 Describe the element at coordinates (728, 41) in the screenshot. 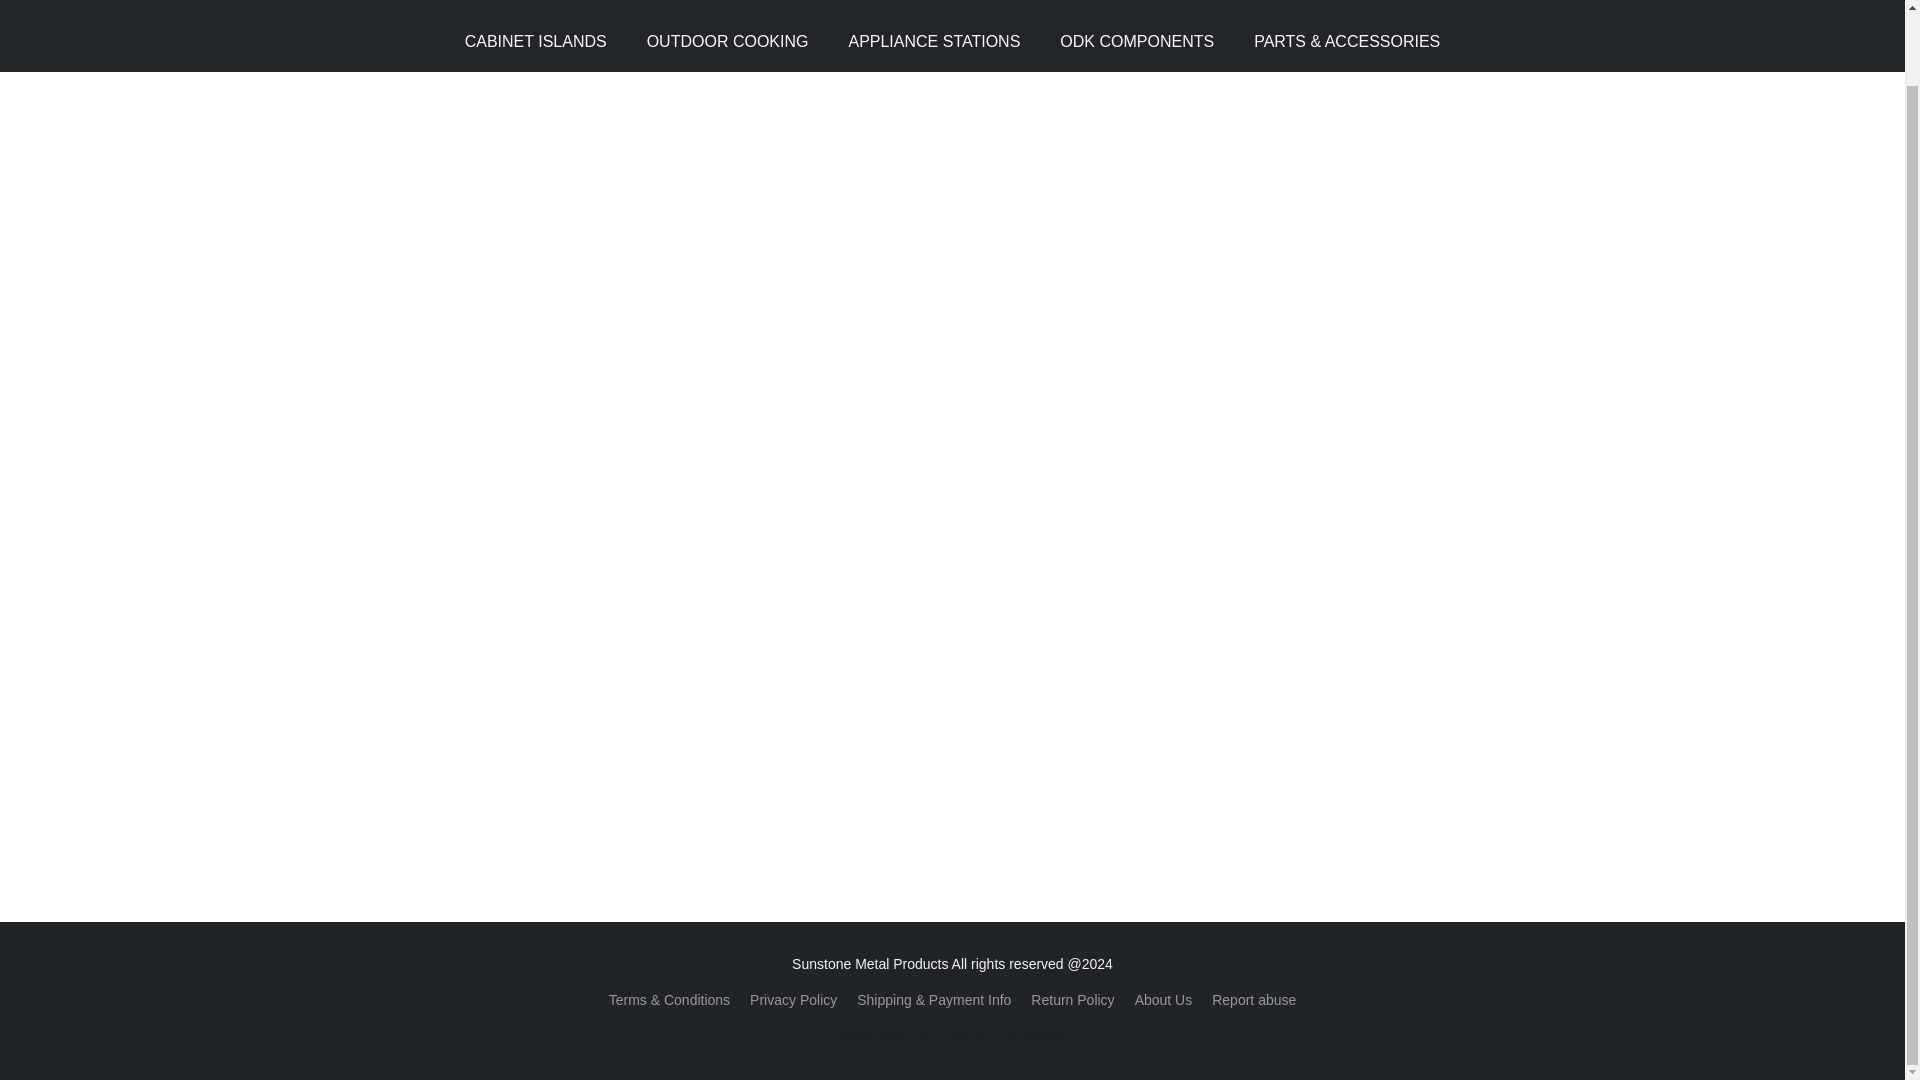

I see `APPLIANCE STATIONS` at that location.